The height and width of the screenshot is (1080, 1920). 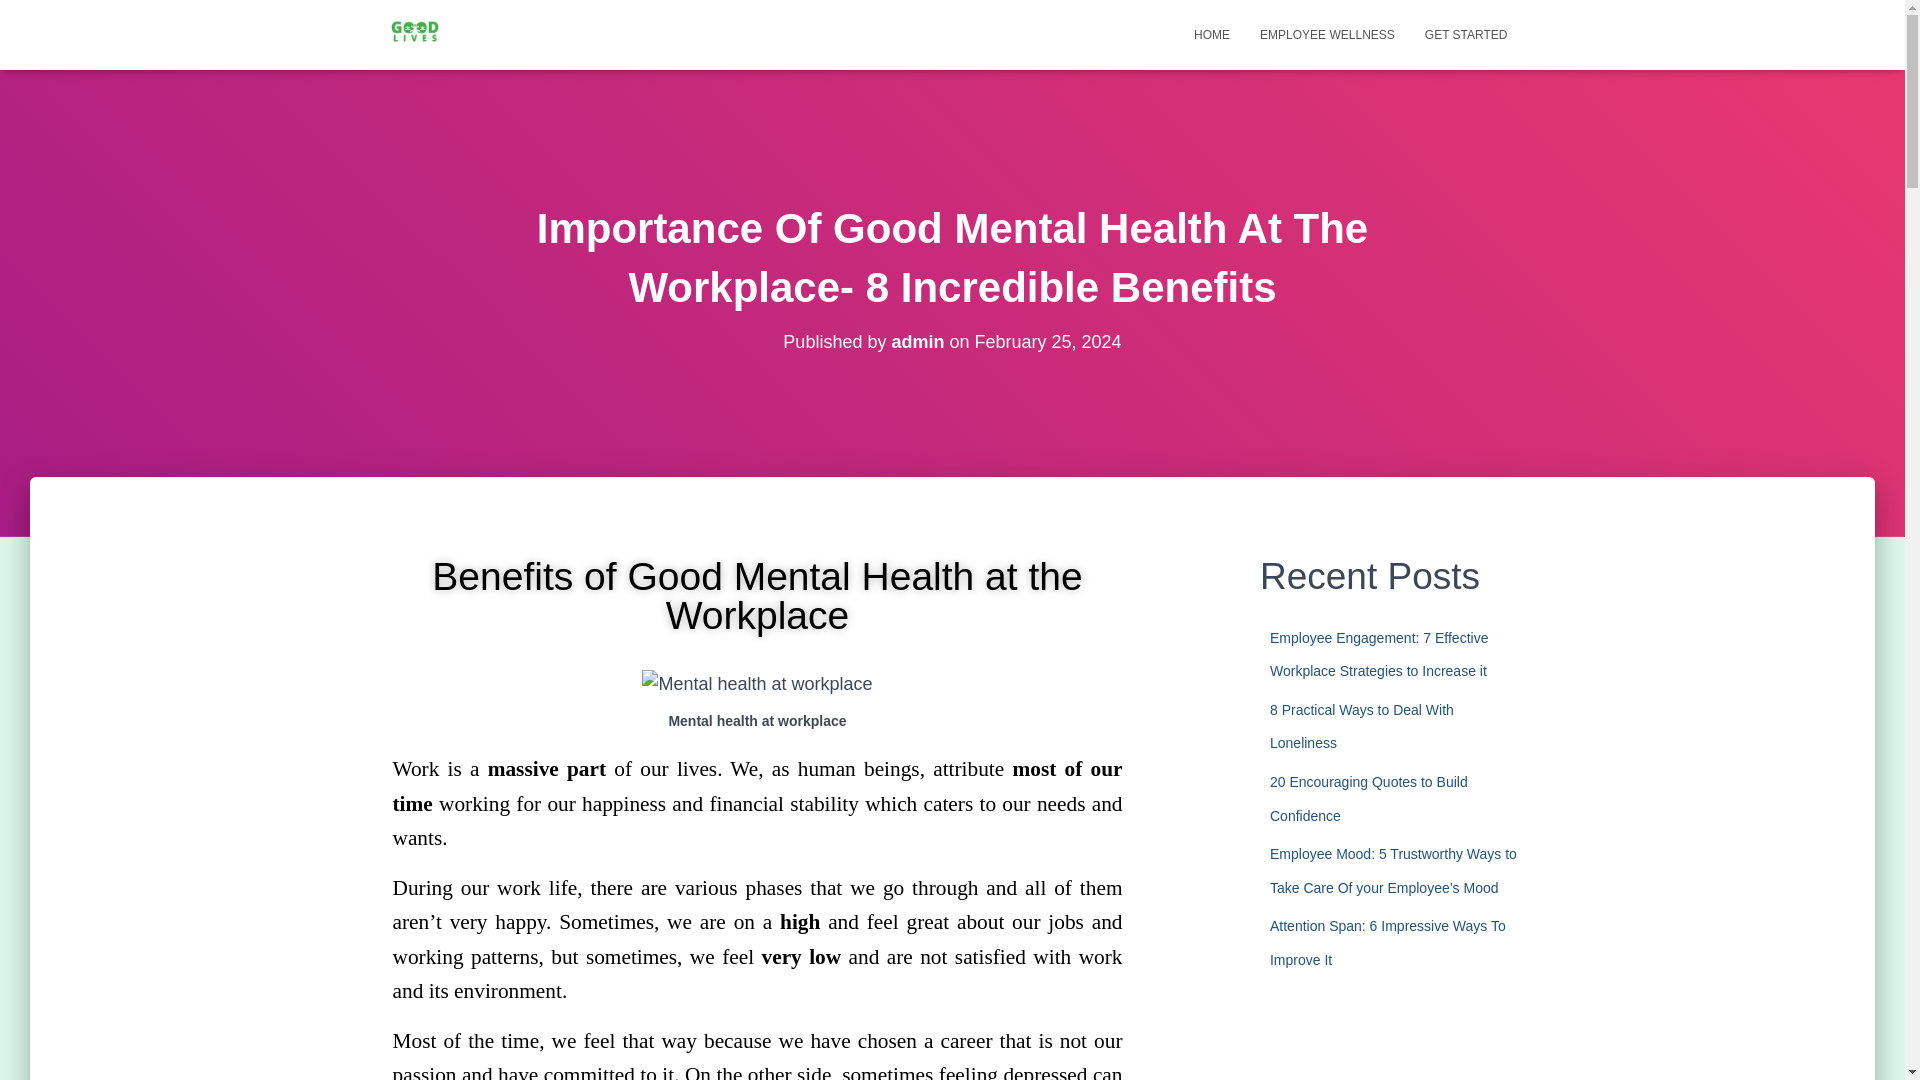 What do you see at coordinates (1211, 34) in the screenshot?
I see `HOME` at bounding box center [1211, 34].